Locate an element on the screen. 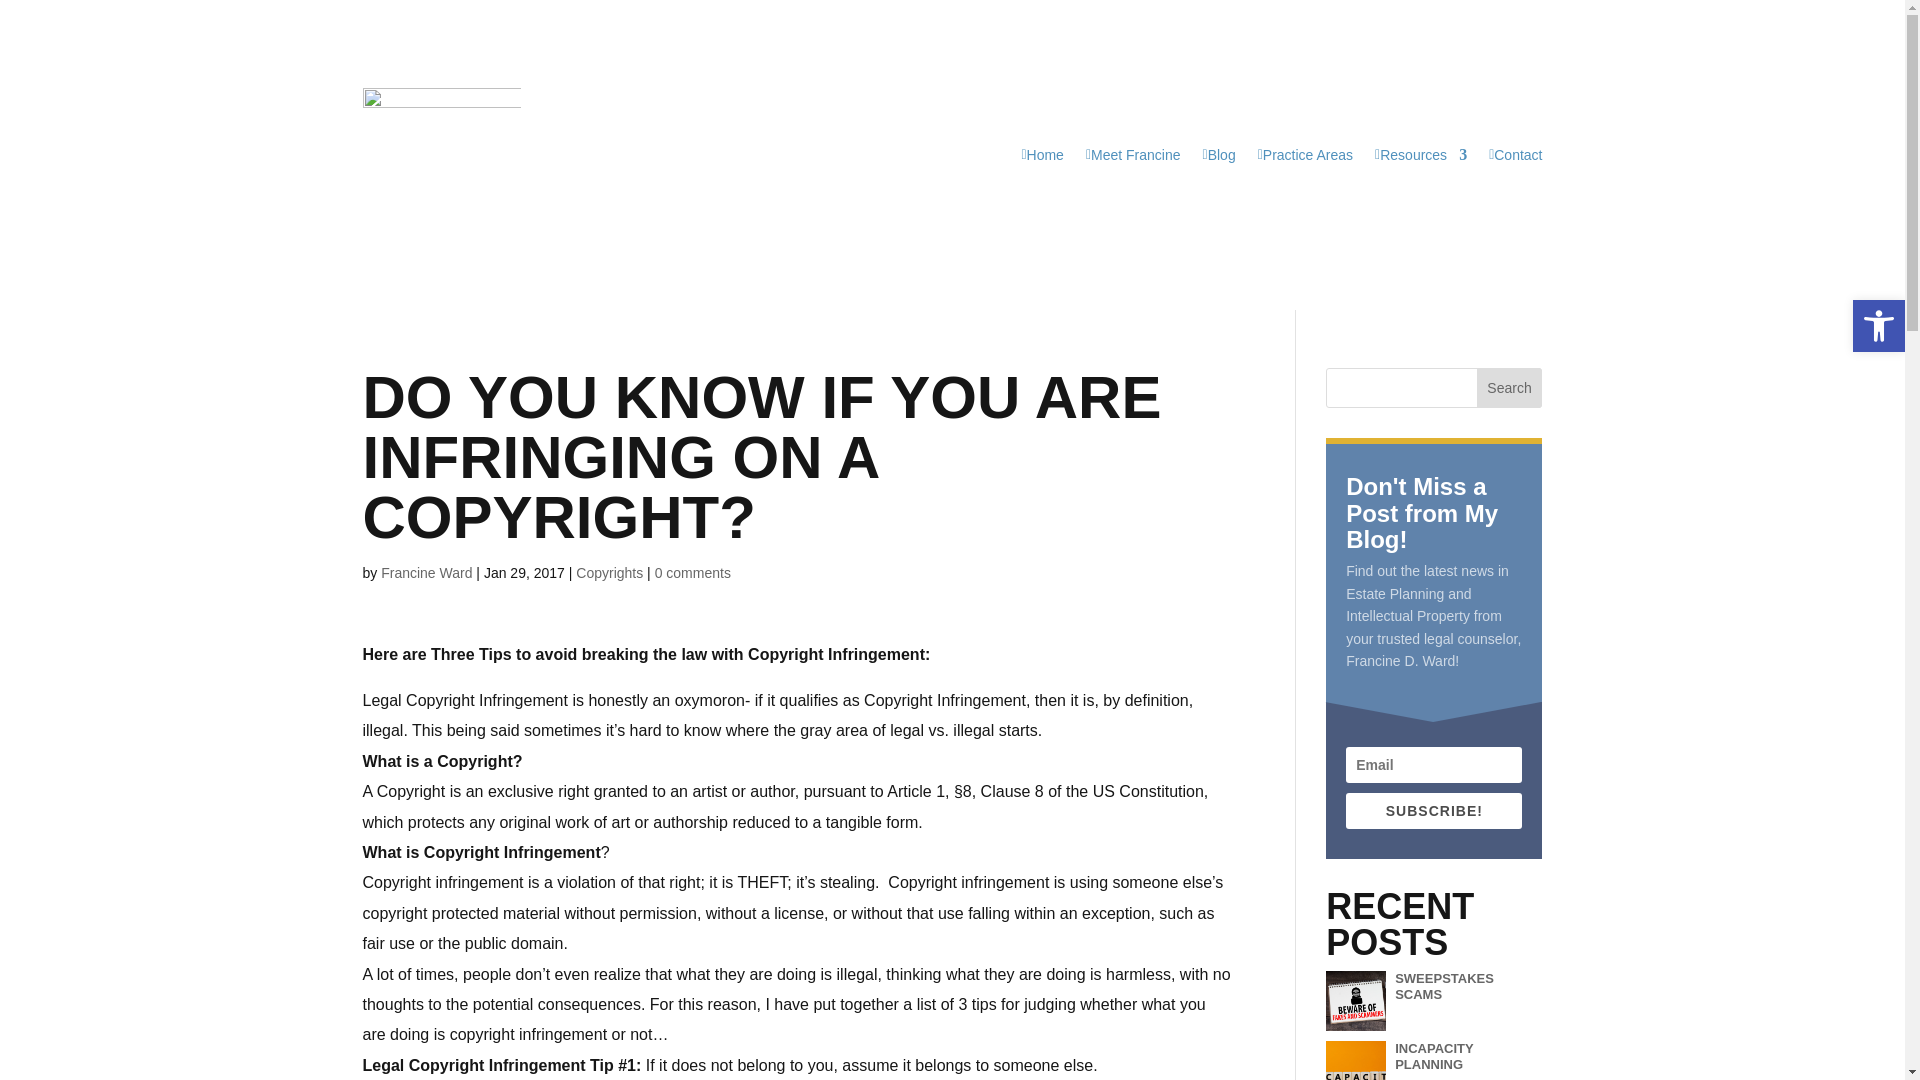 The width and height of the screenshot is (1920, 1080). Practice Areas is located at coordinates (1305, 154).